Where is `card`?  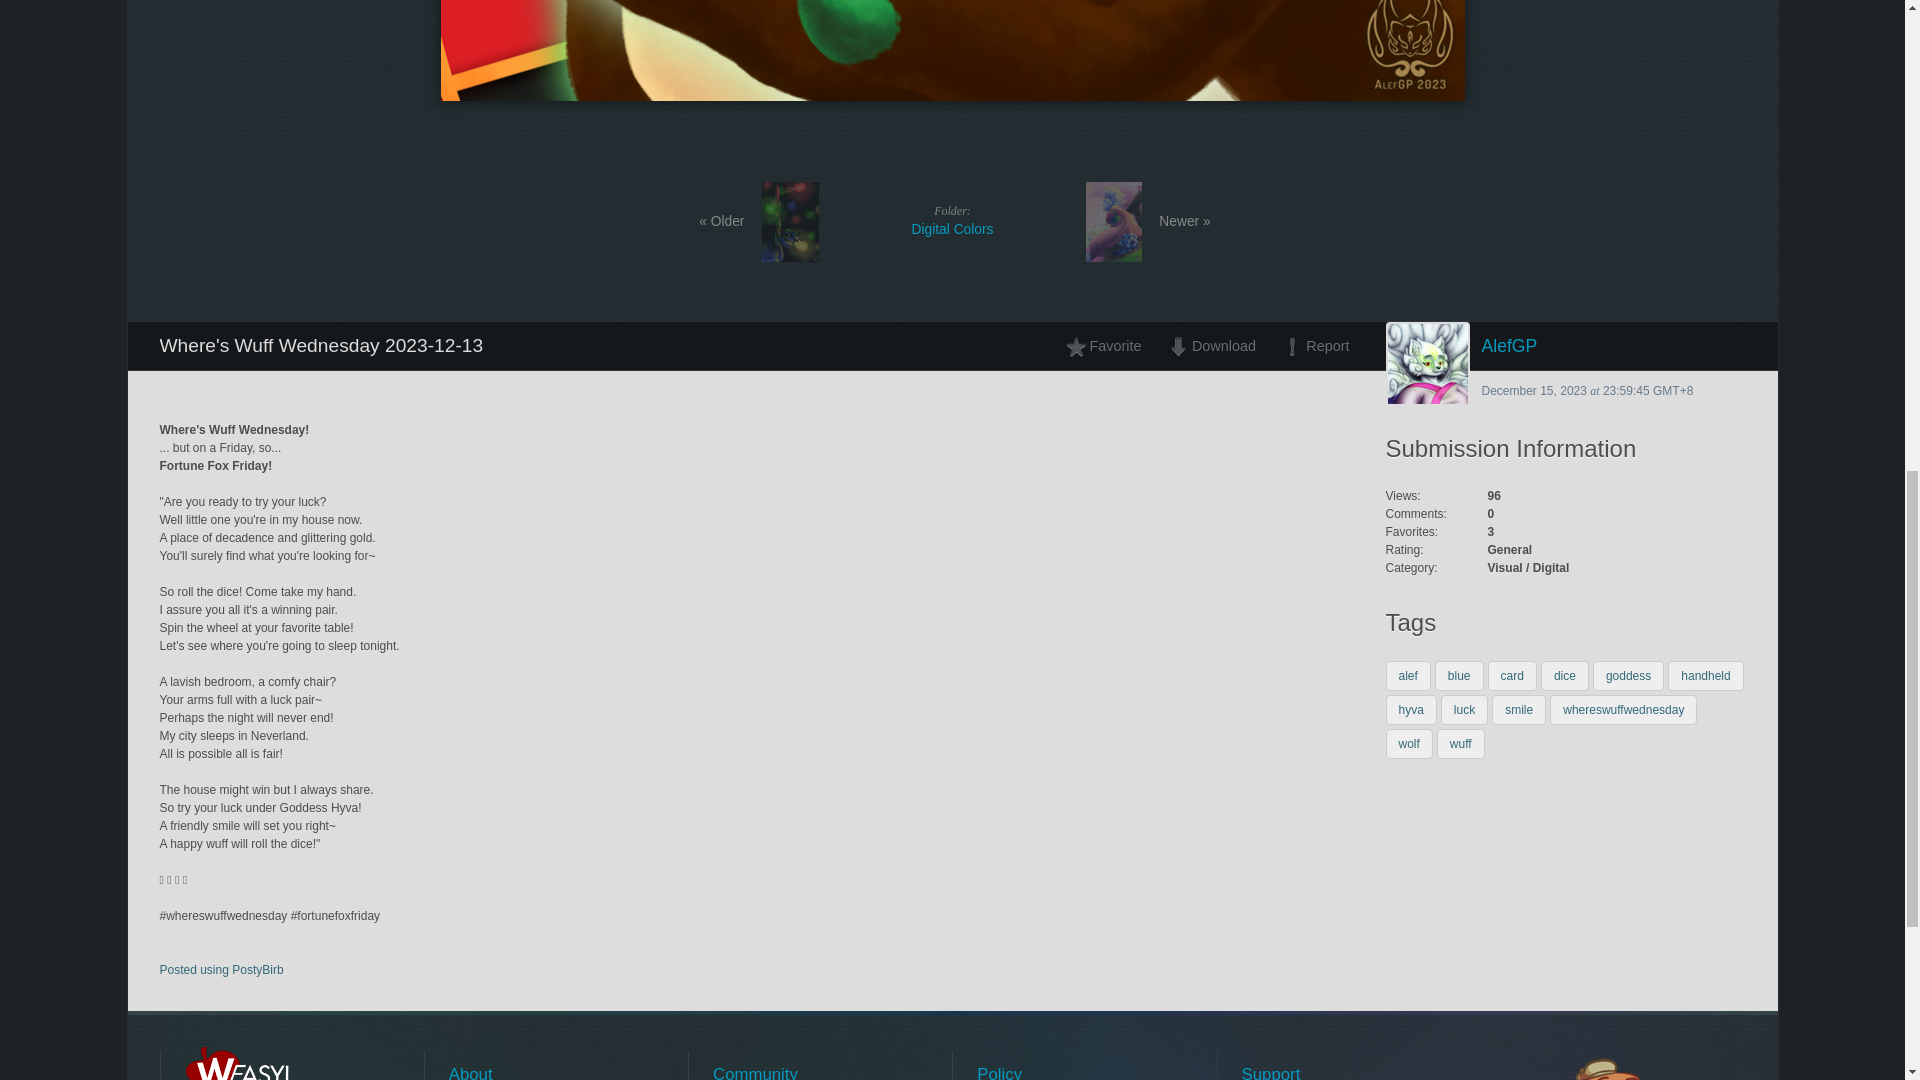
card is located at coordinates (1512, 676).